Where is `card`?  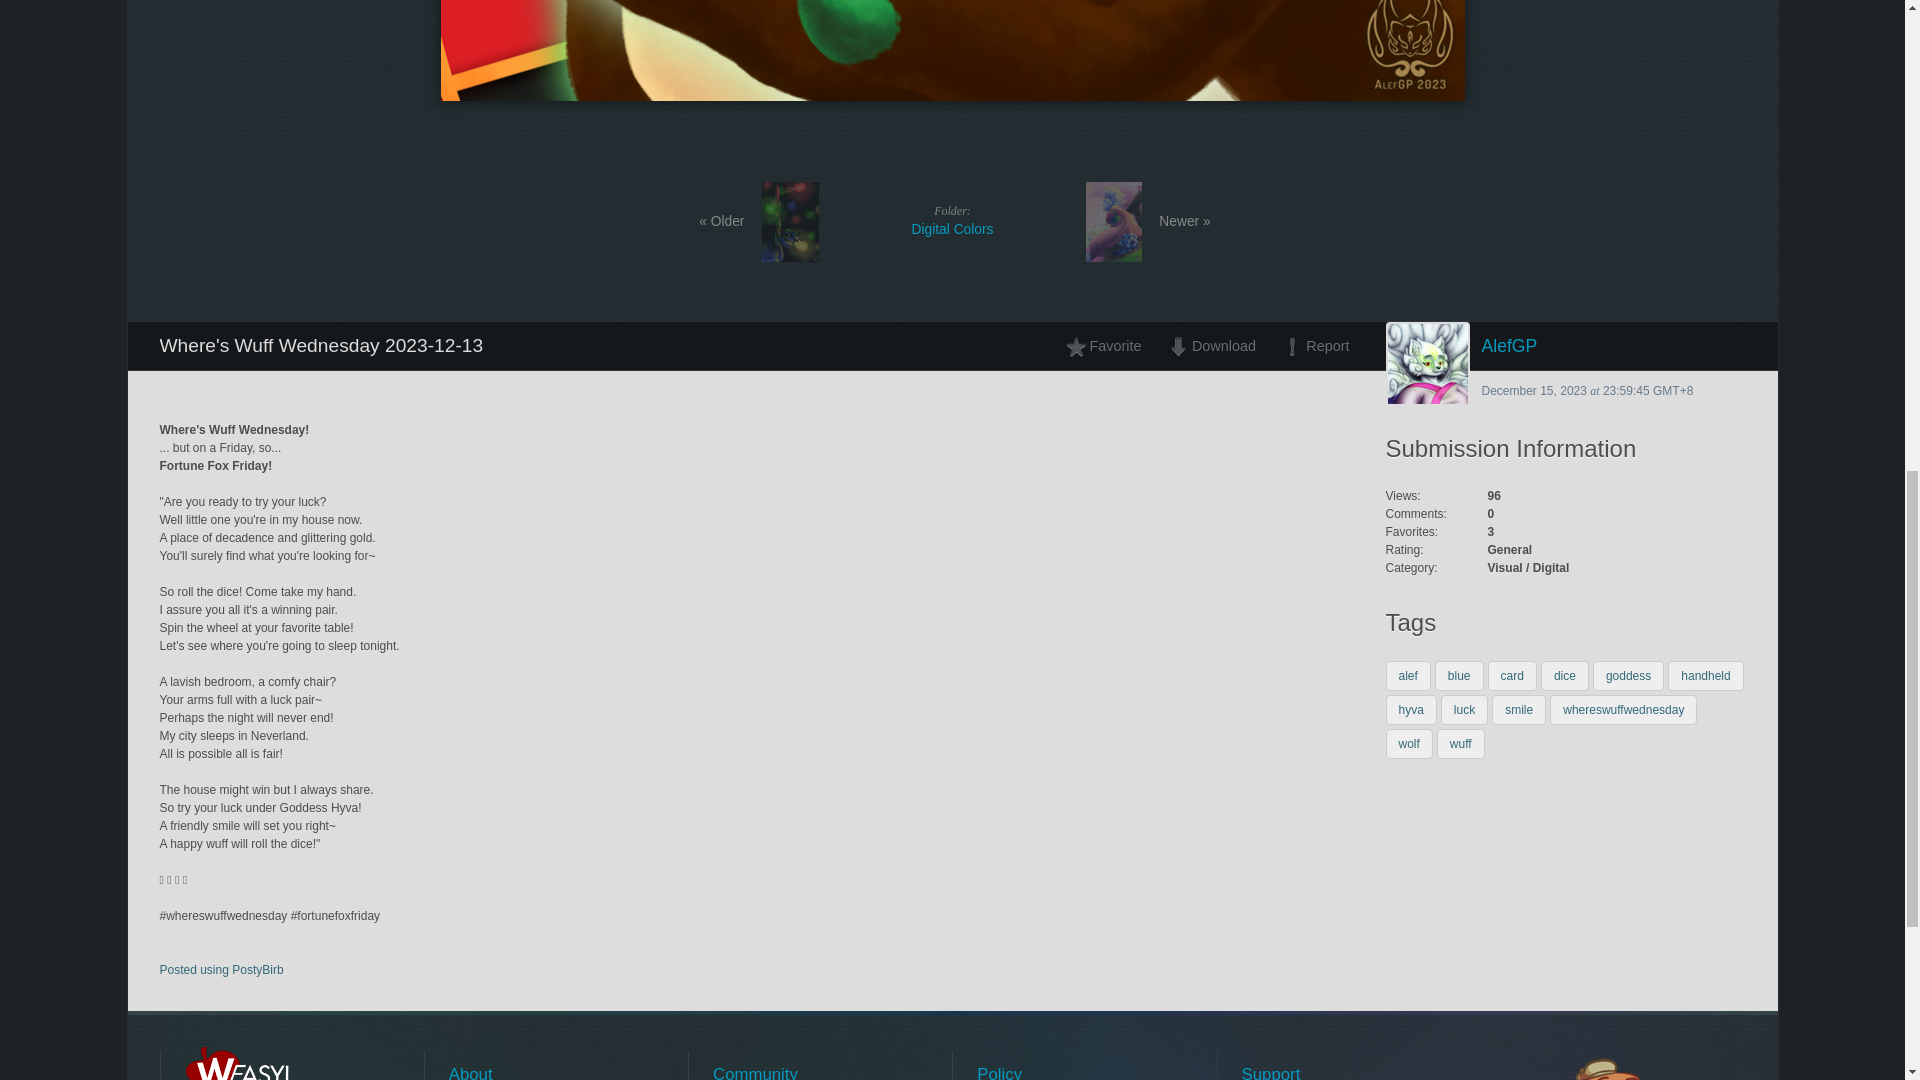
card is located at coordinates (1512, 676).